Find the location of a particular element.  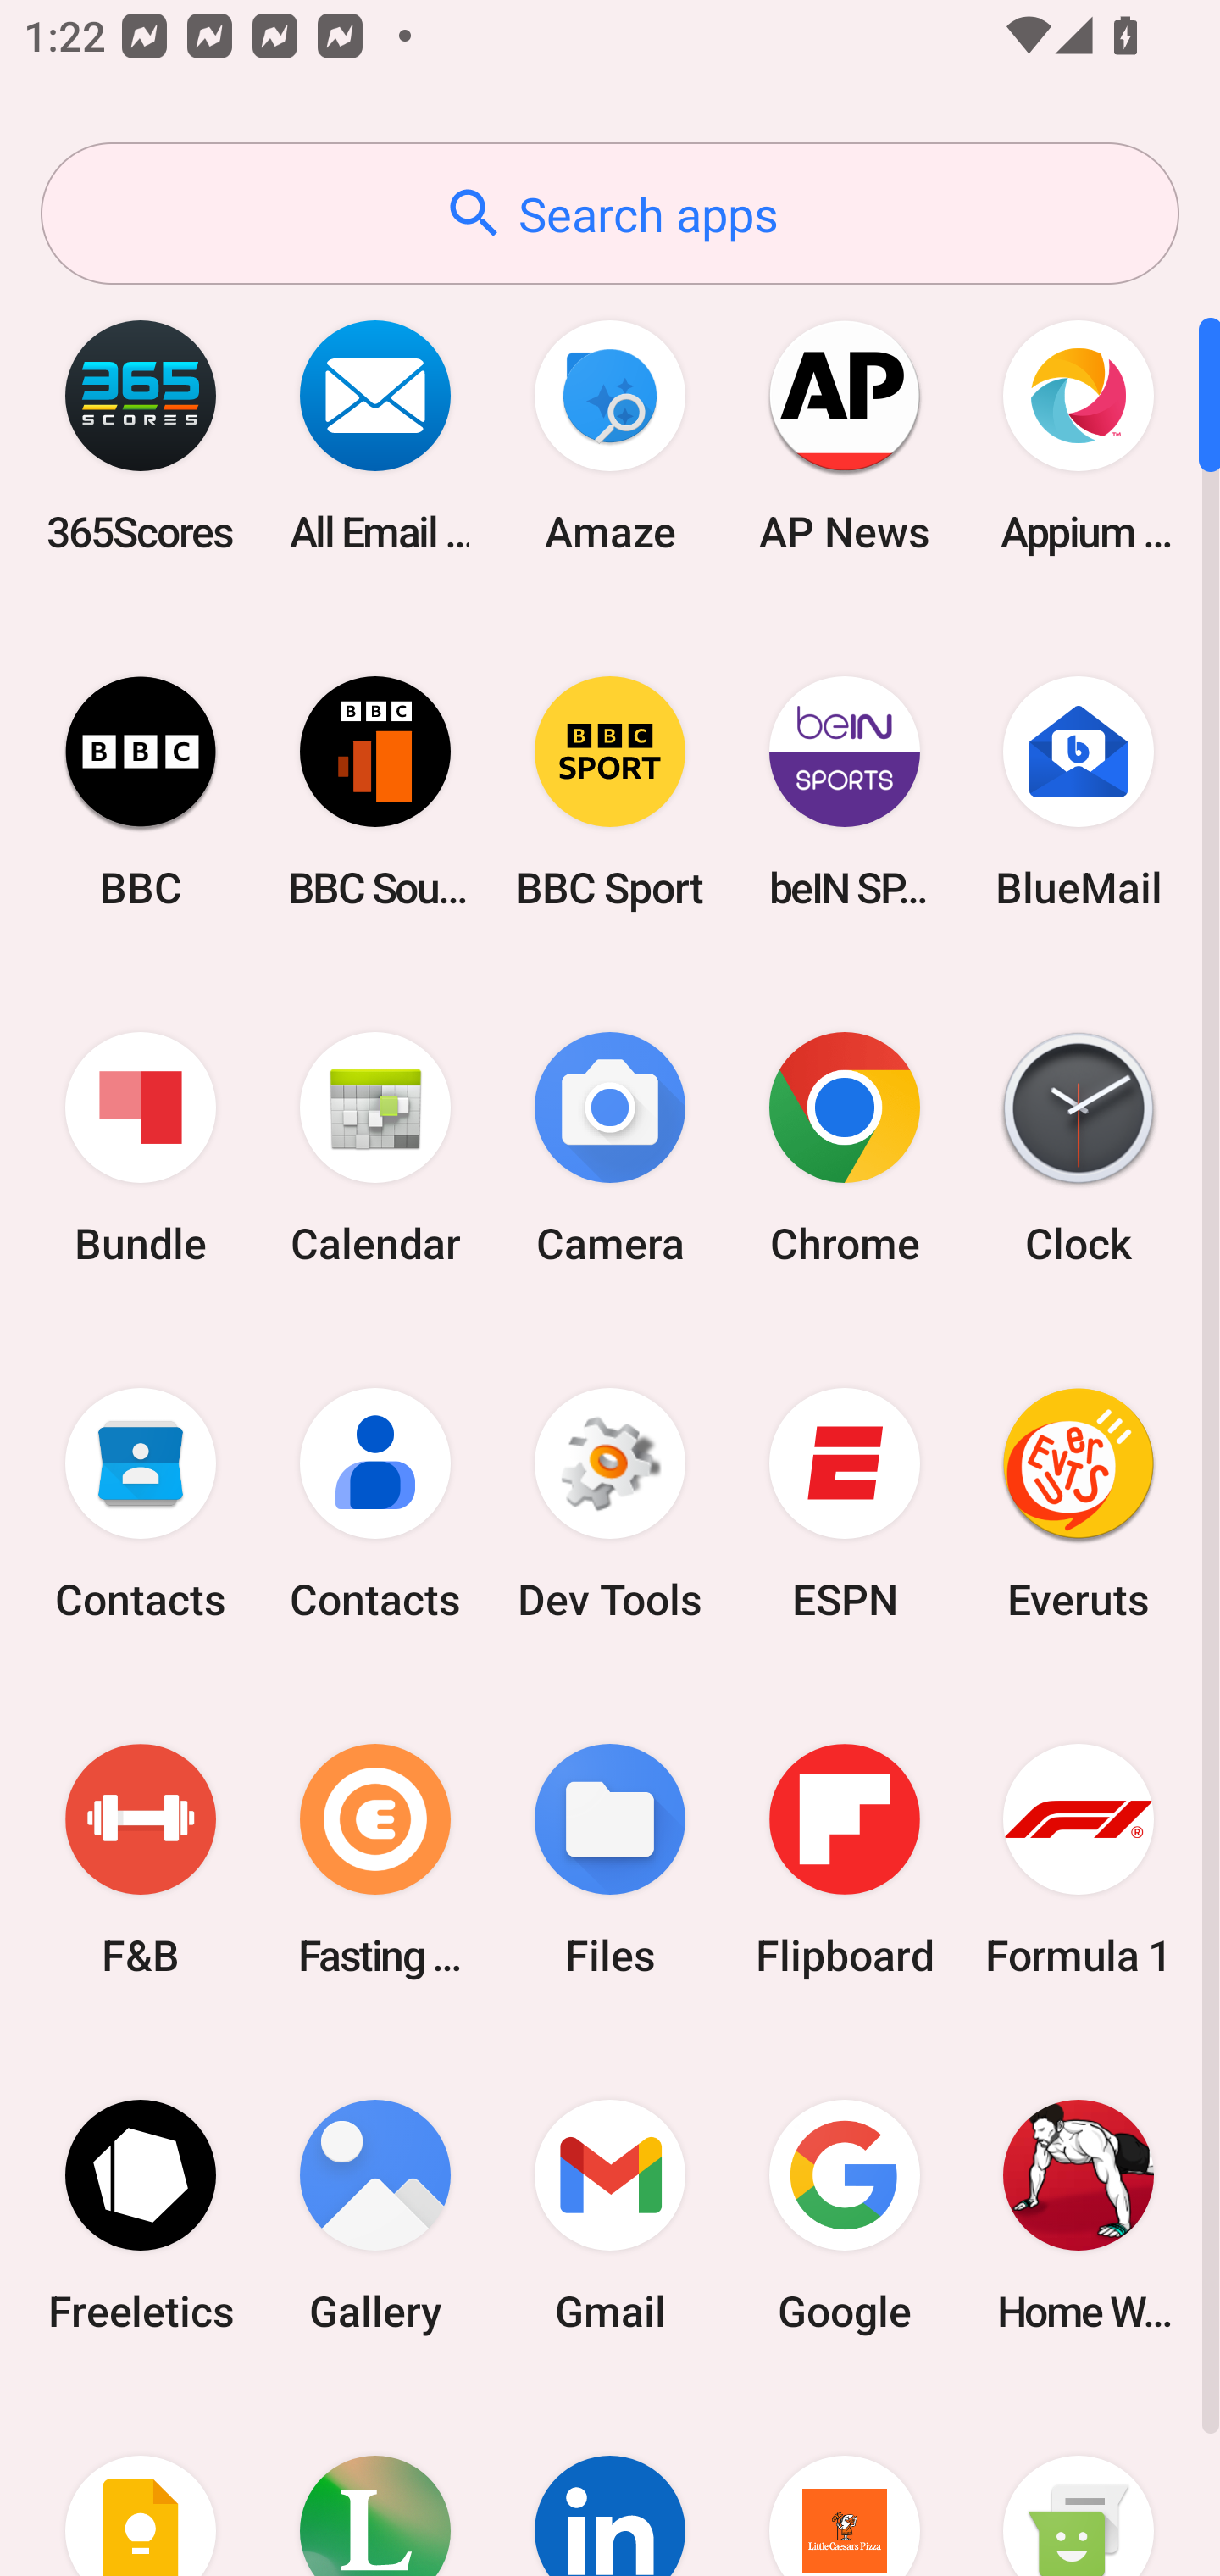

LinkedIn is located at coordinates (610, 2484).